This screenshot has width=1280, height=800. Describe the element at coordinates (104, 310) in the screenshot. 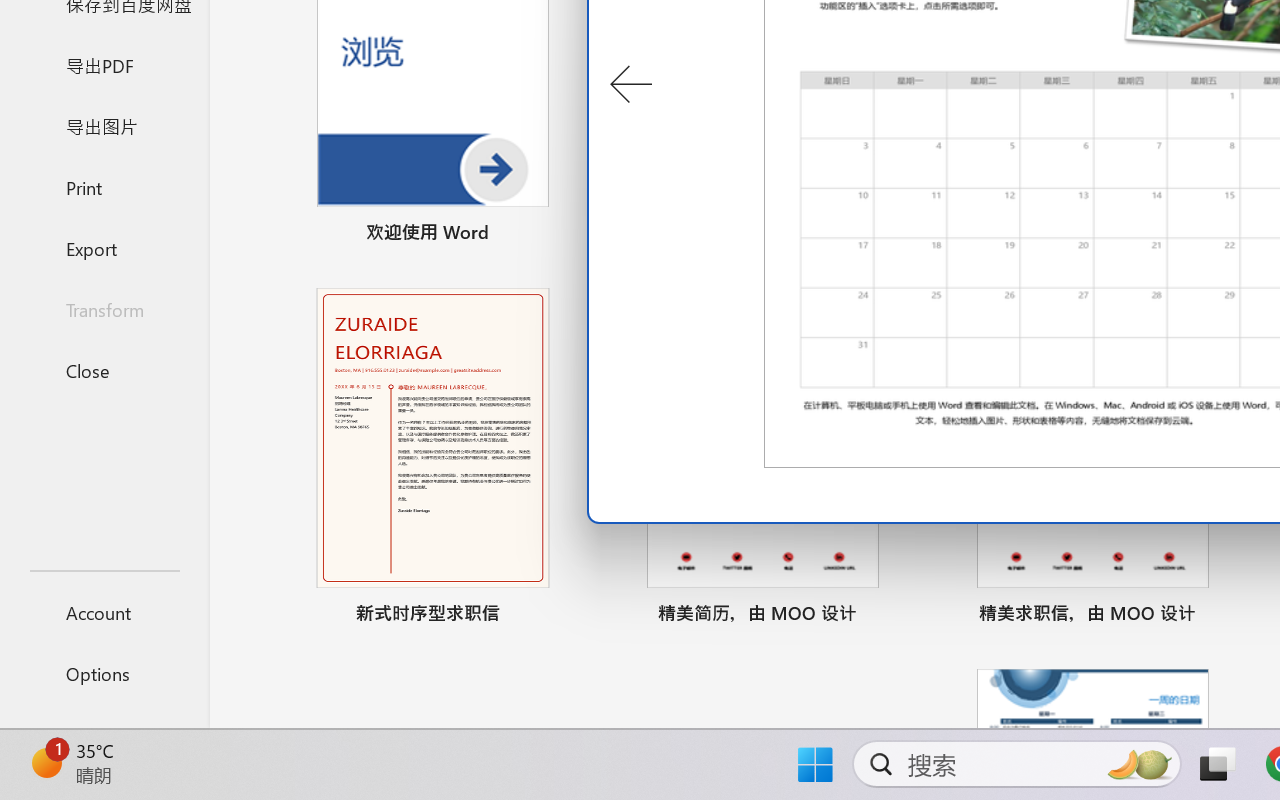

I see `Transform` at that location.